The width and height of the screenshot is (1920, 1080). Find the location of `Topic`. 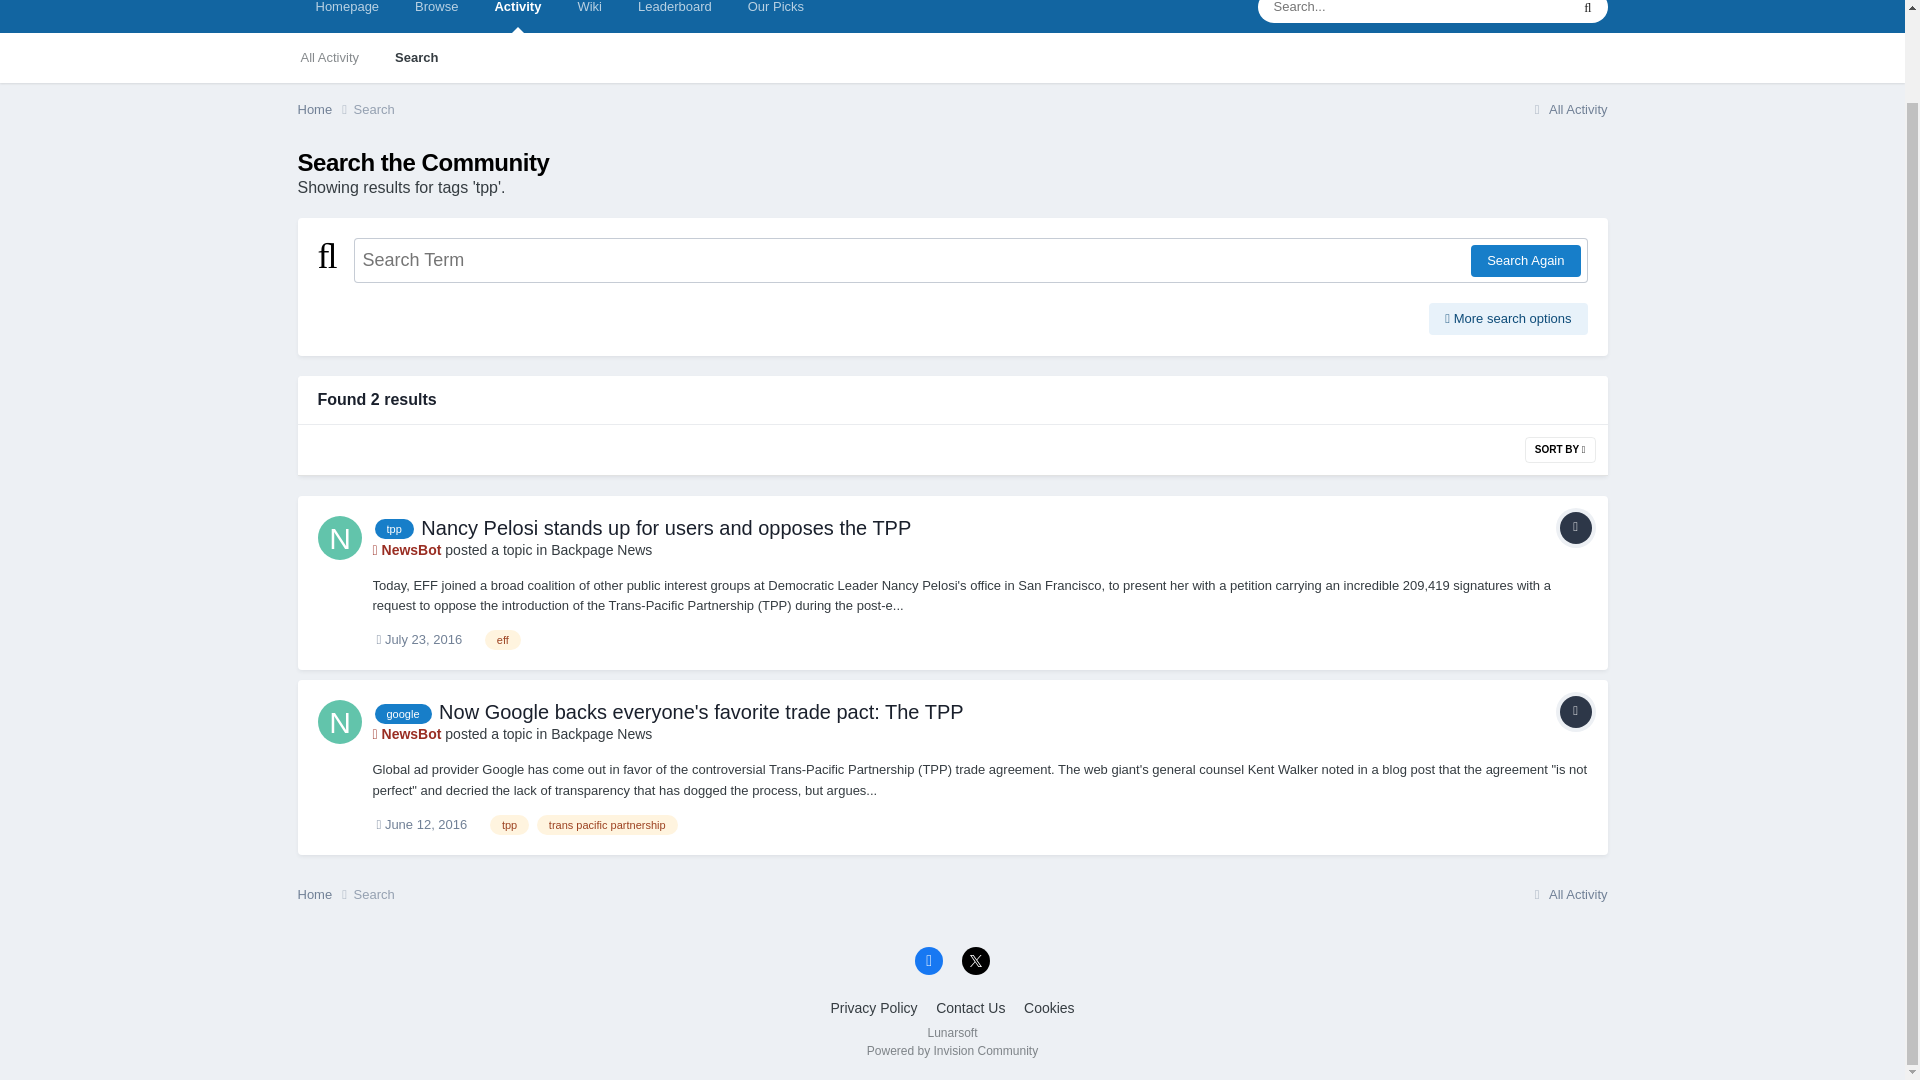

Topic is located at coordinates (1575, 711).